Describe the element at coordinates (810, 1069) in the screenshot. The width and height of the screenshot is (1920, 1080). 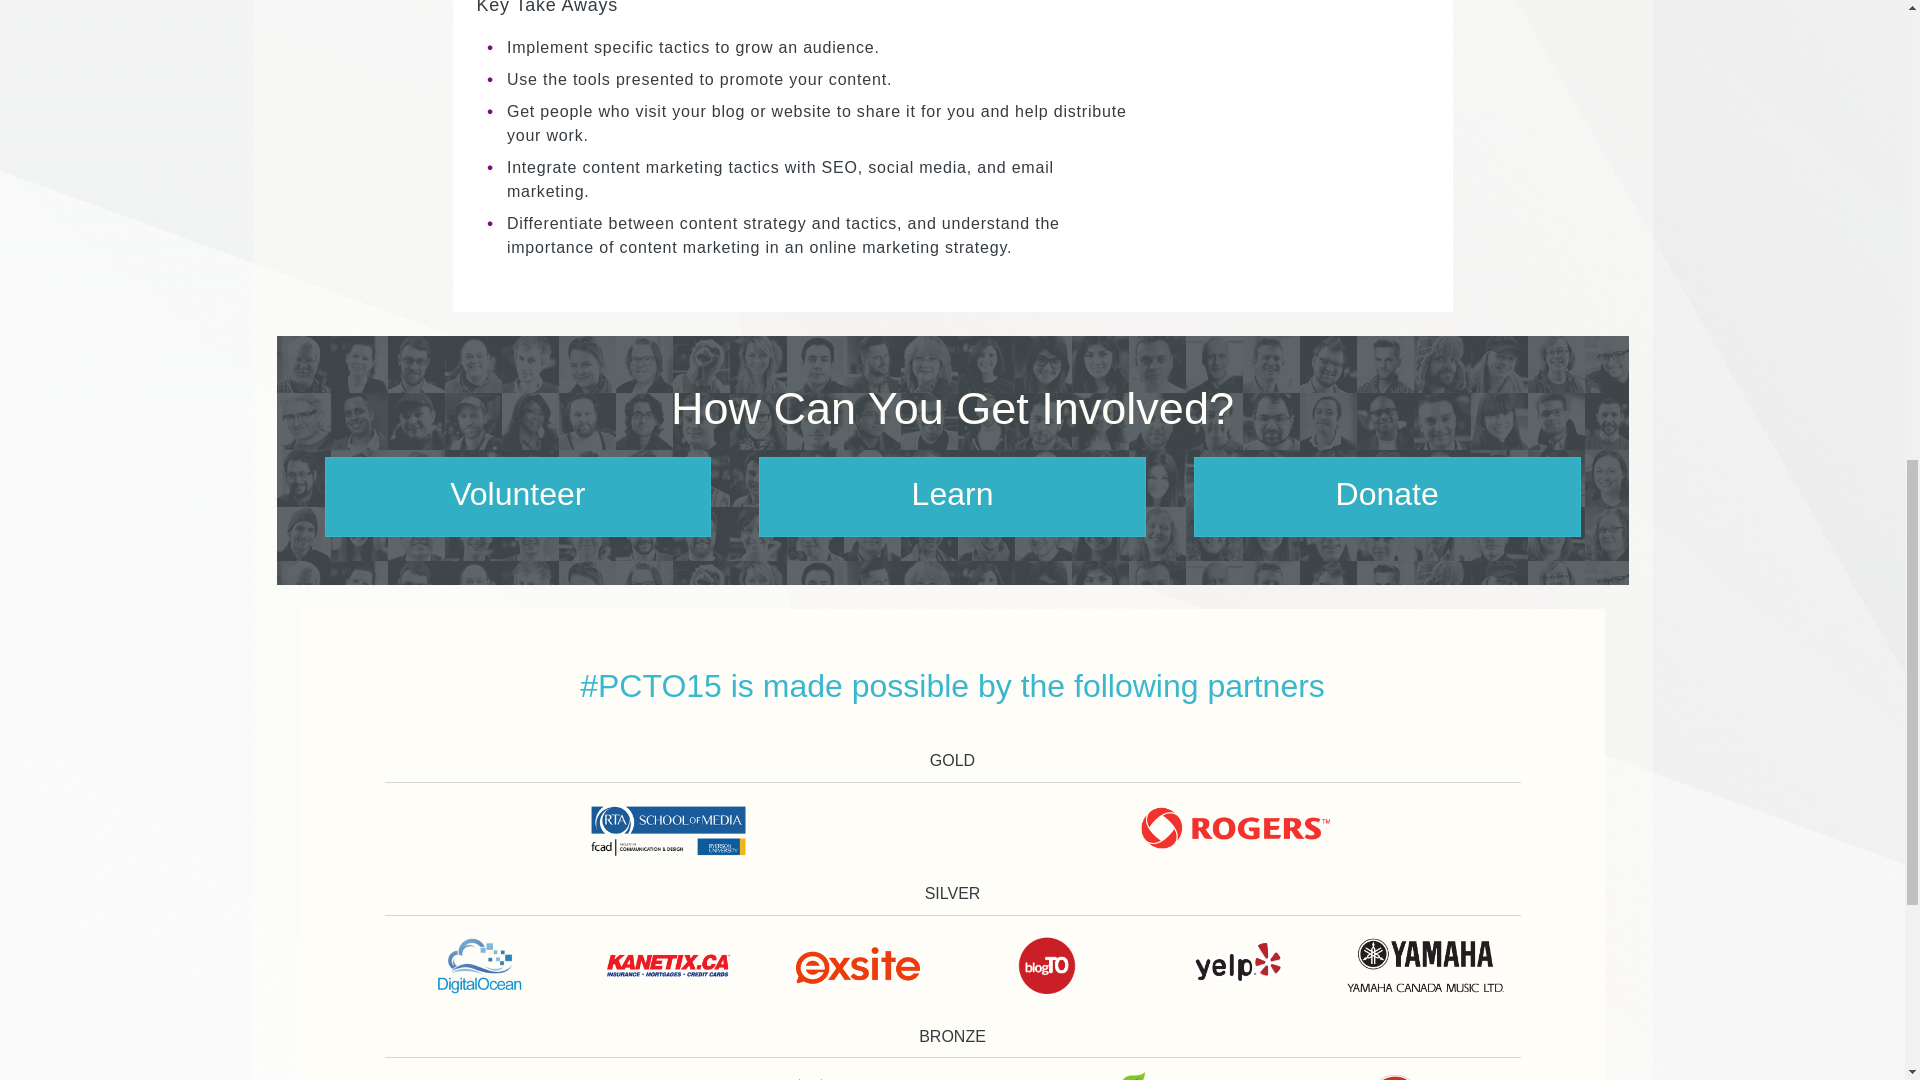
I see `RightSleeve` at that location.